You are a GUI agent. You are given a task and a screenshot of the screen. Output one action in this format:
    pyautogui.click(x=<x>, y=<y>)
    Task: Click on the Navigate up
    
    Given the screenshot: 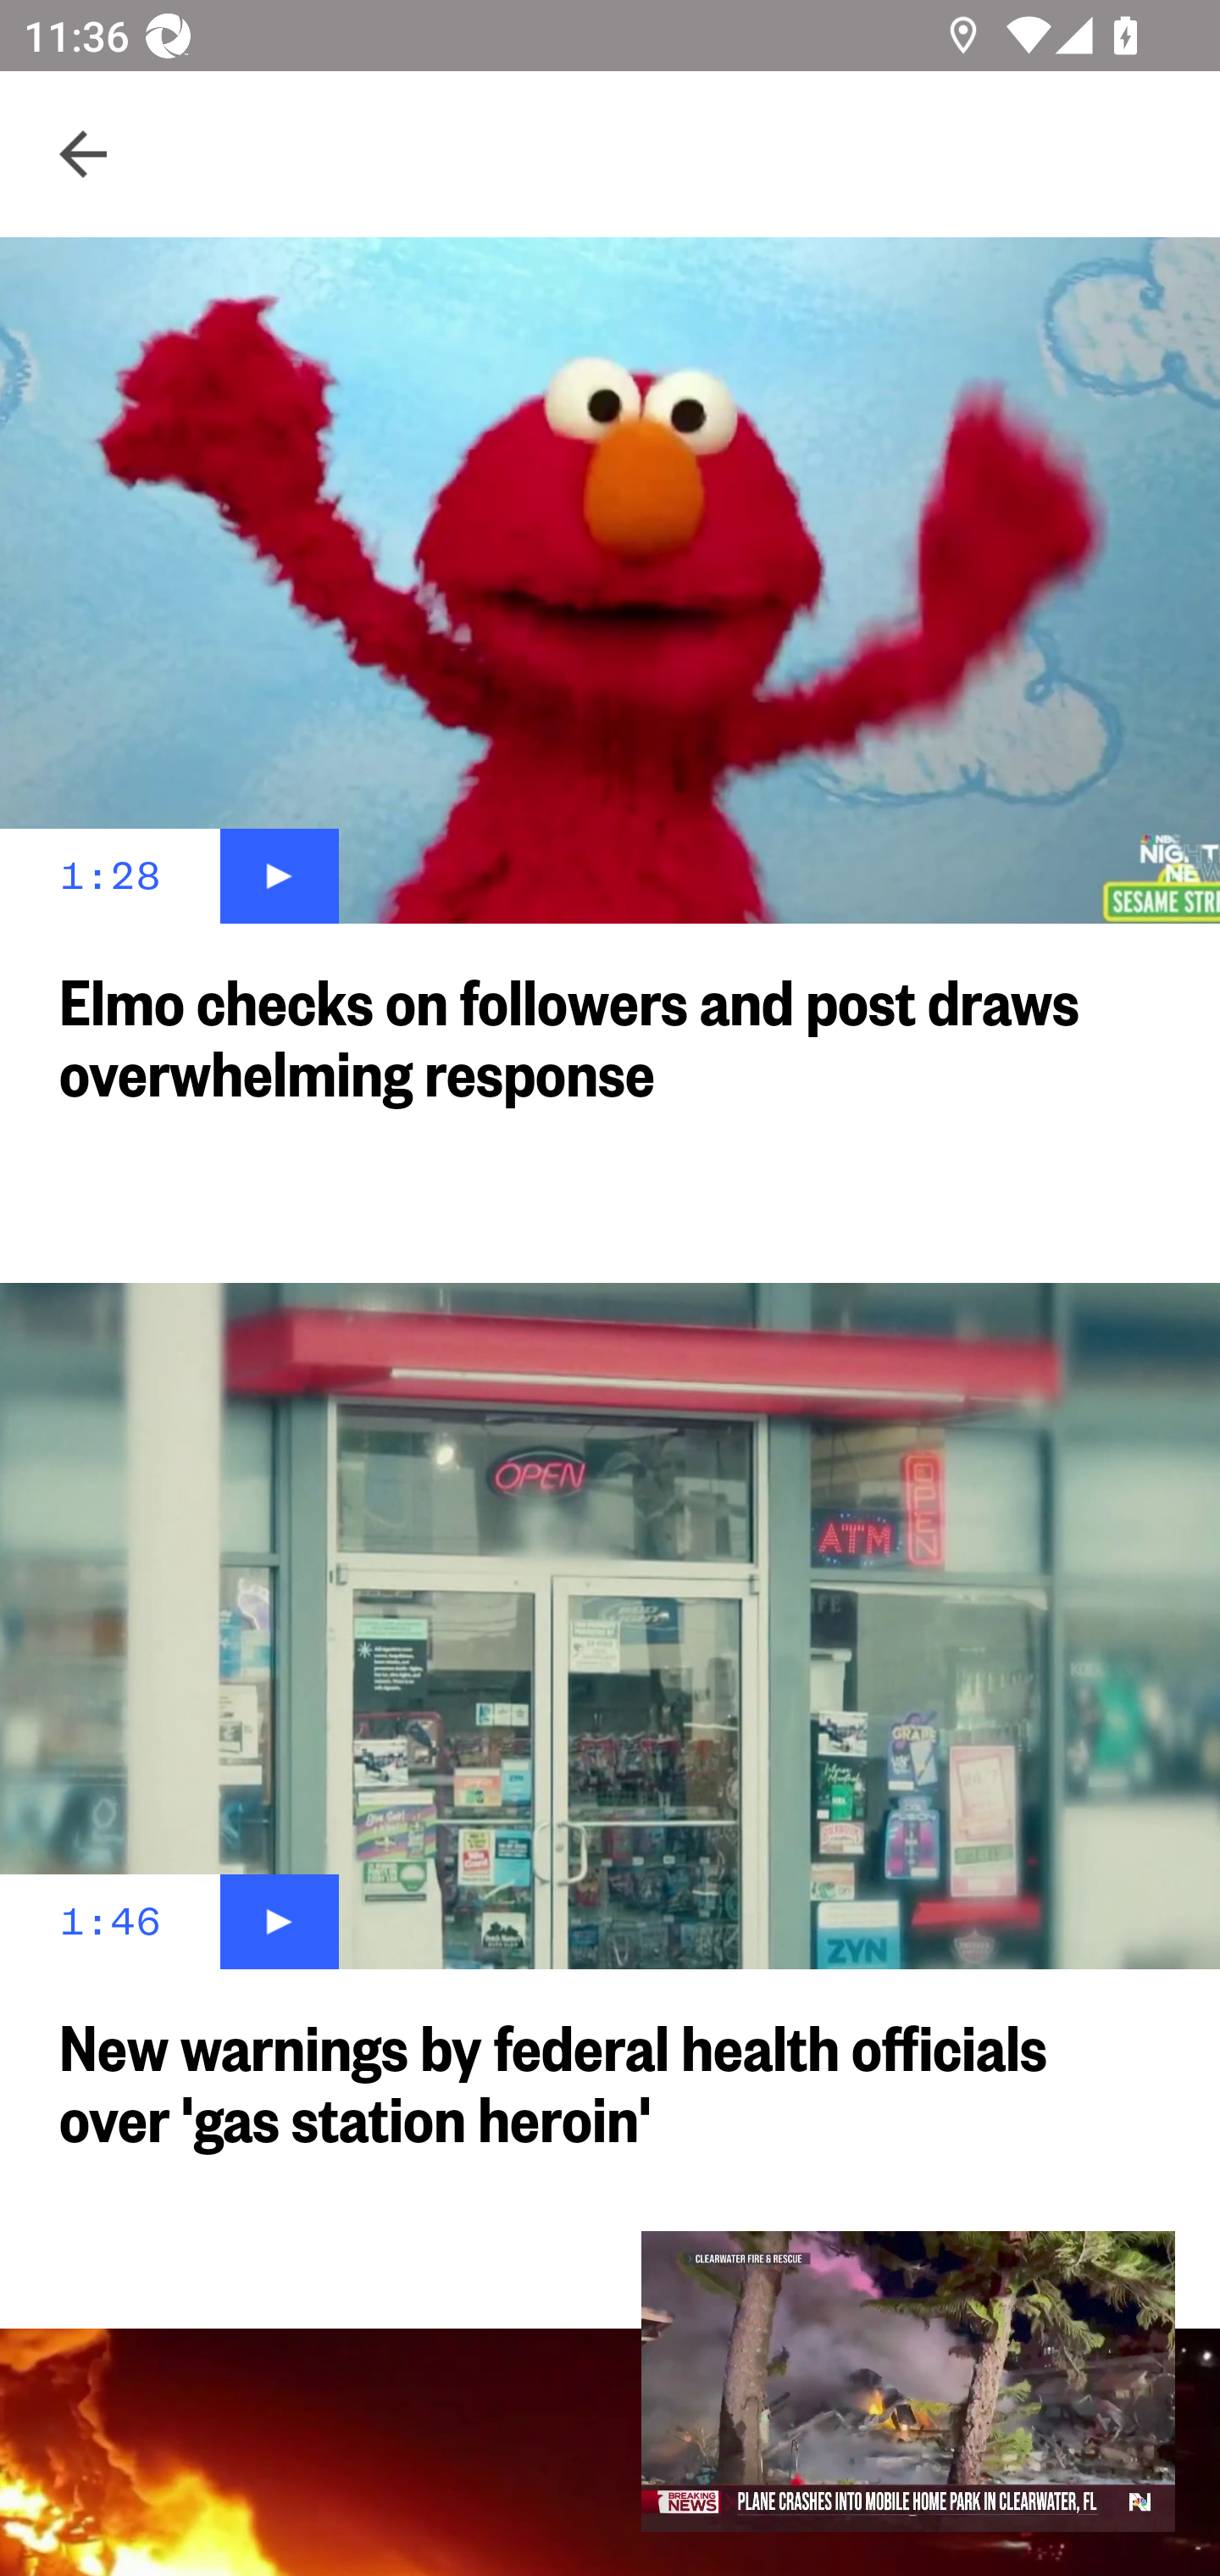 What is the action you would take?
    pyautogui.click(x=83, y=154)
    